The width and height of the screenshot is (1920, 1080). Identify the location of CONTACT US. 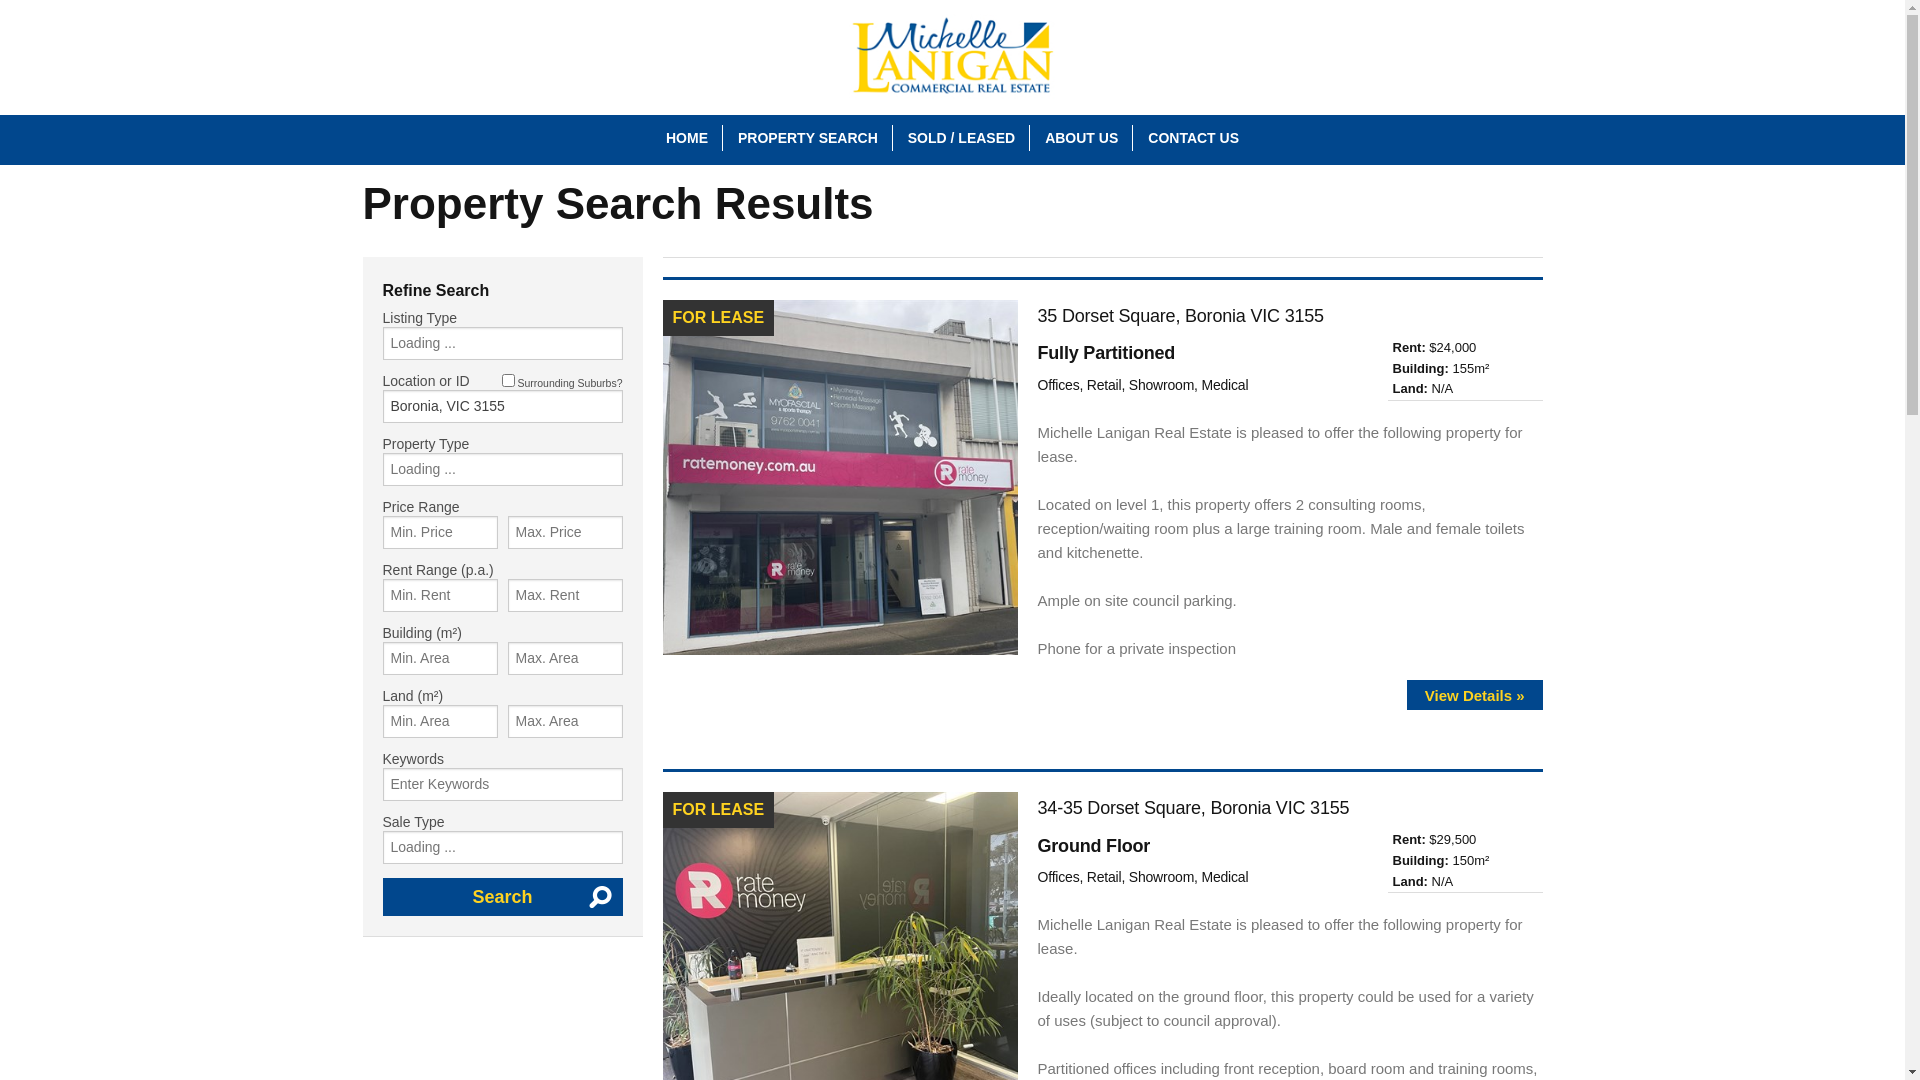
(1194, 138).